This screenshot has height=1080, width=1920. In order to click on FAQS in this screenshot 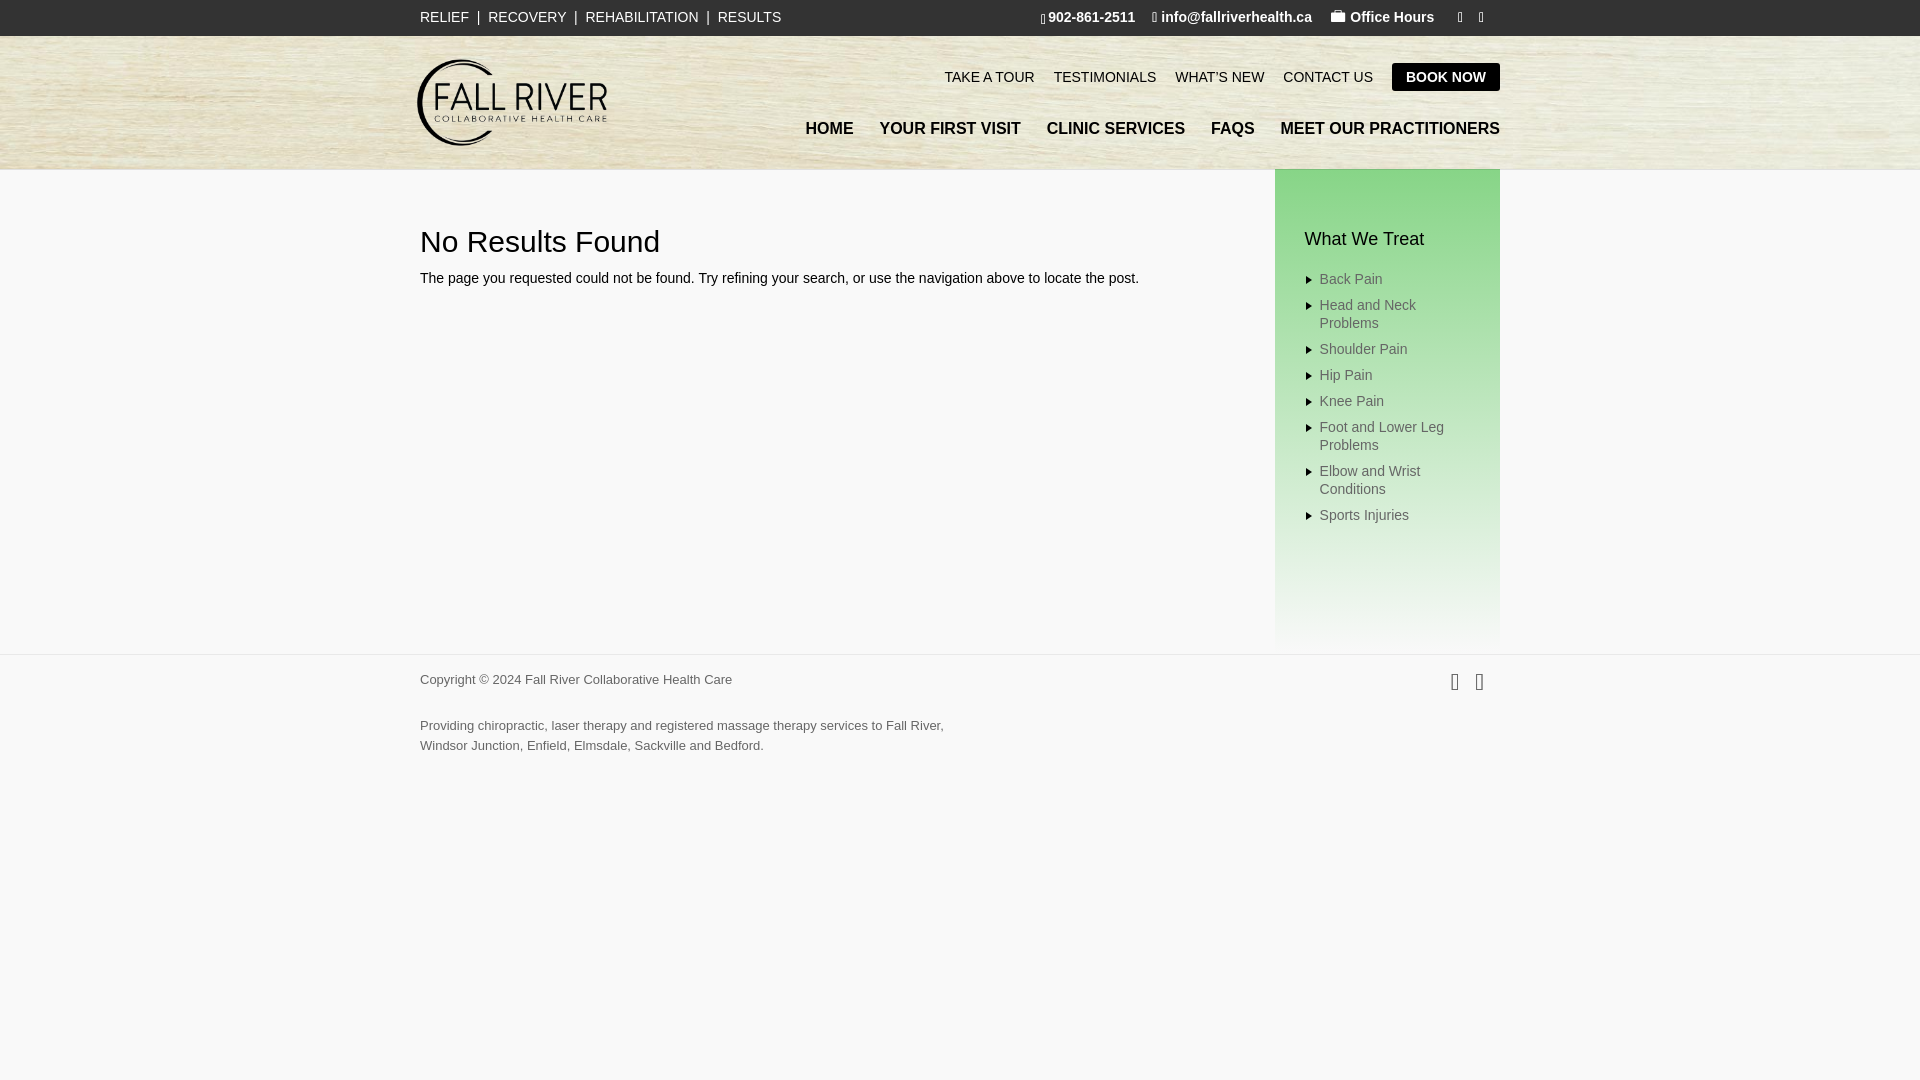, I will do `click(1233, 145)`.